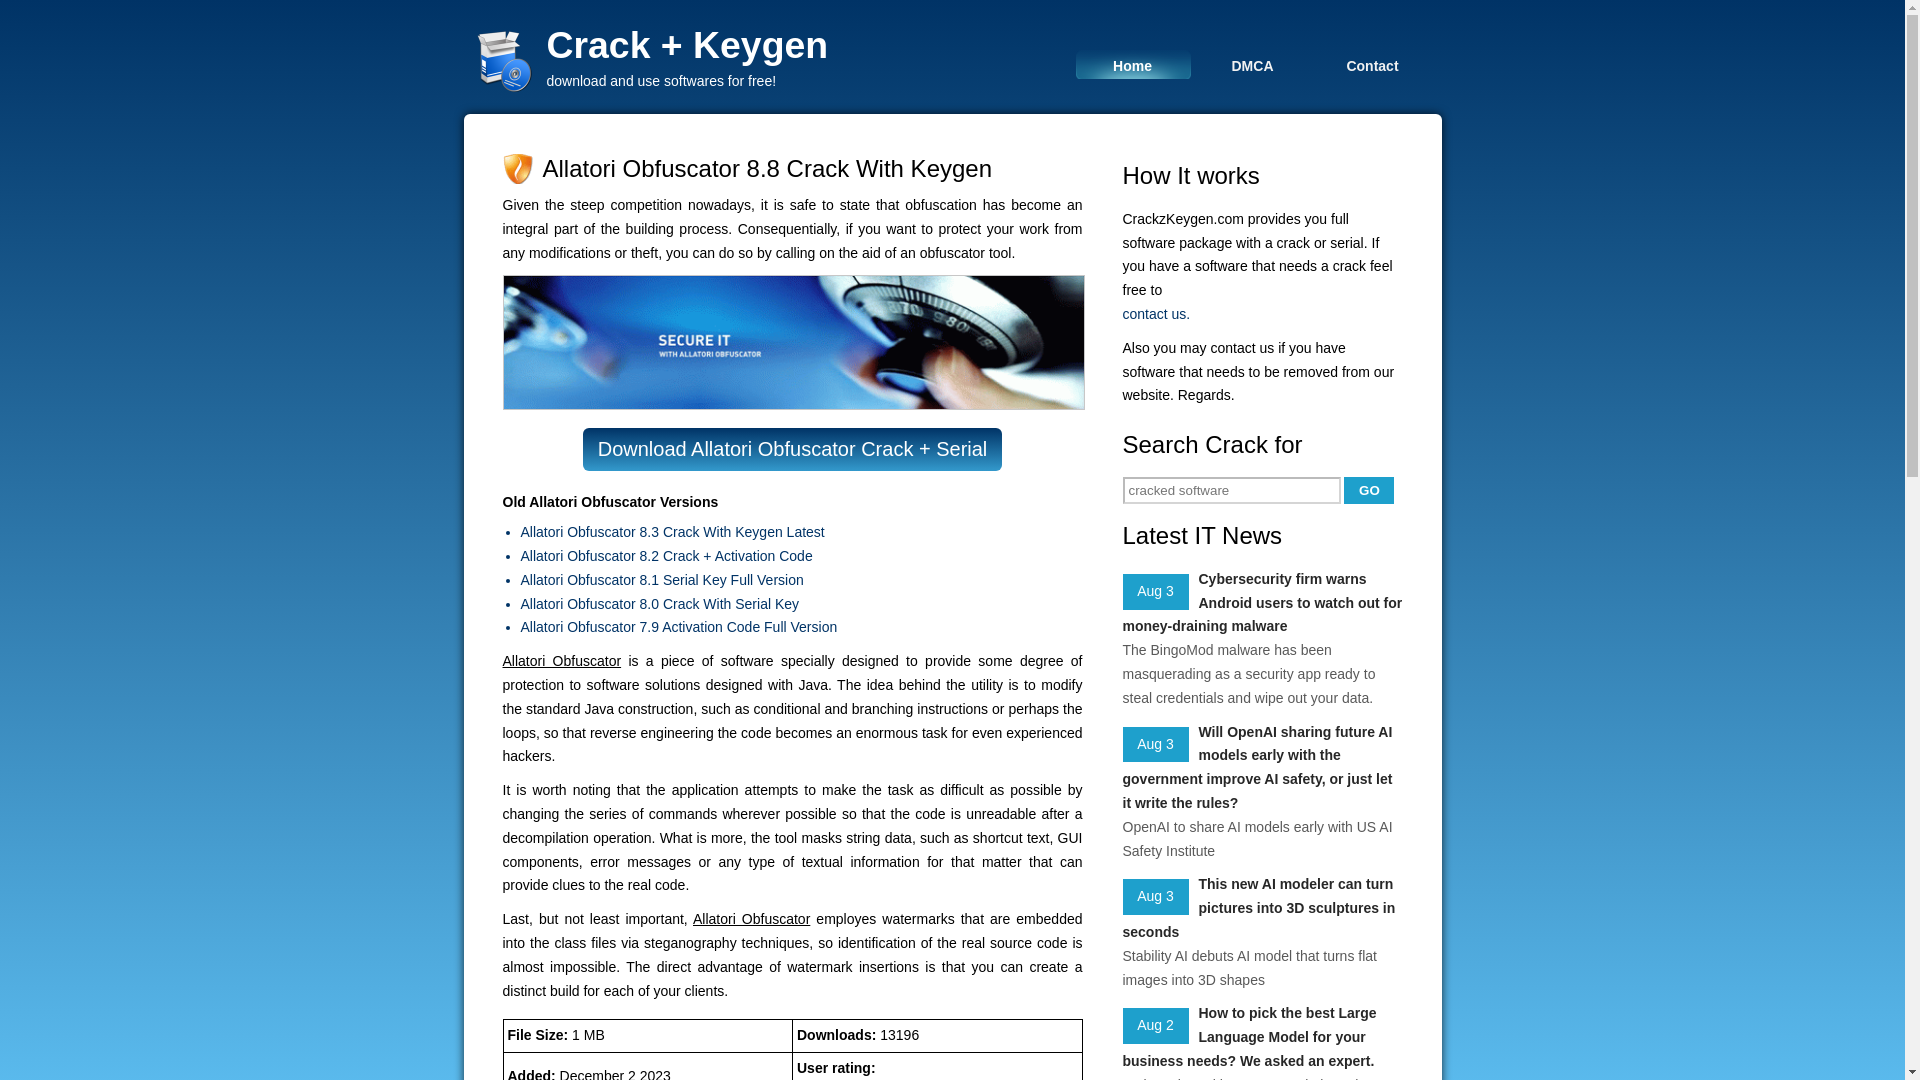 Image resolution: width=1920 pixels, height=1080 pixels. I want to click on Home, so click(1132, 64).